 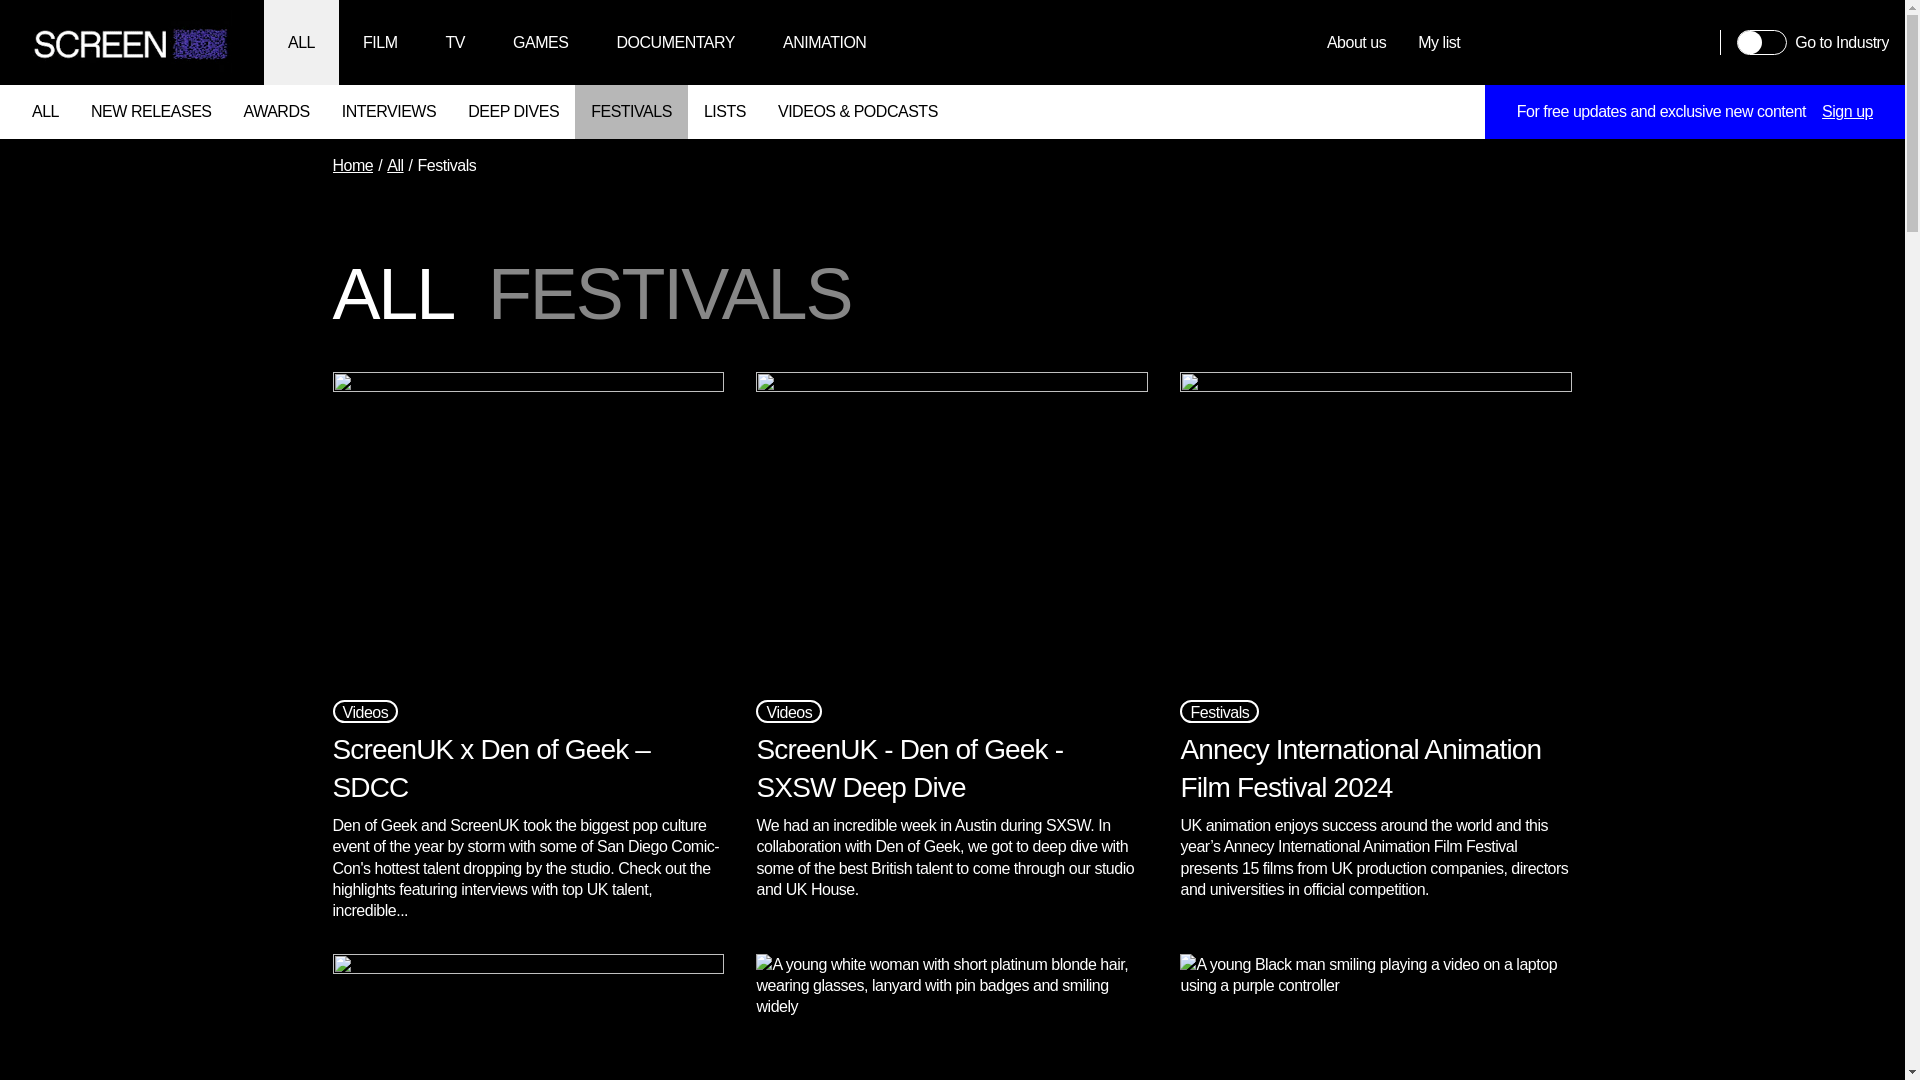 What do you see at coordinates (1220, 710) in the screenshot?
I see `Festivals` at bounding box center [1220, 710].